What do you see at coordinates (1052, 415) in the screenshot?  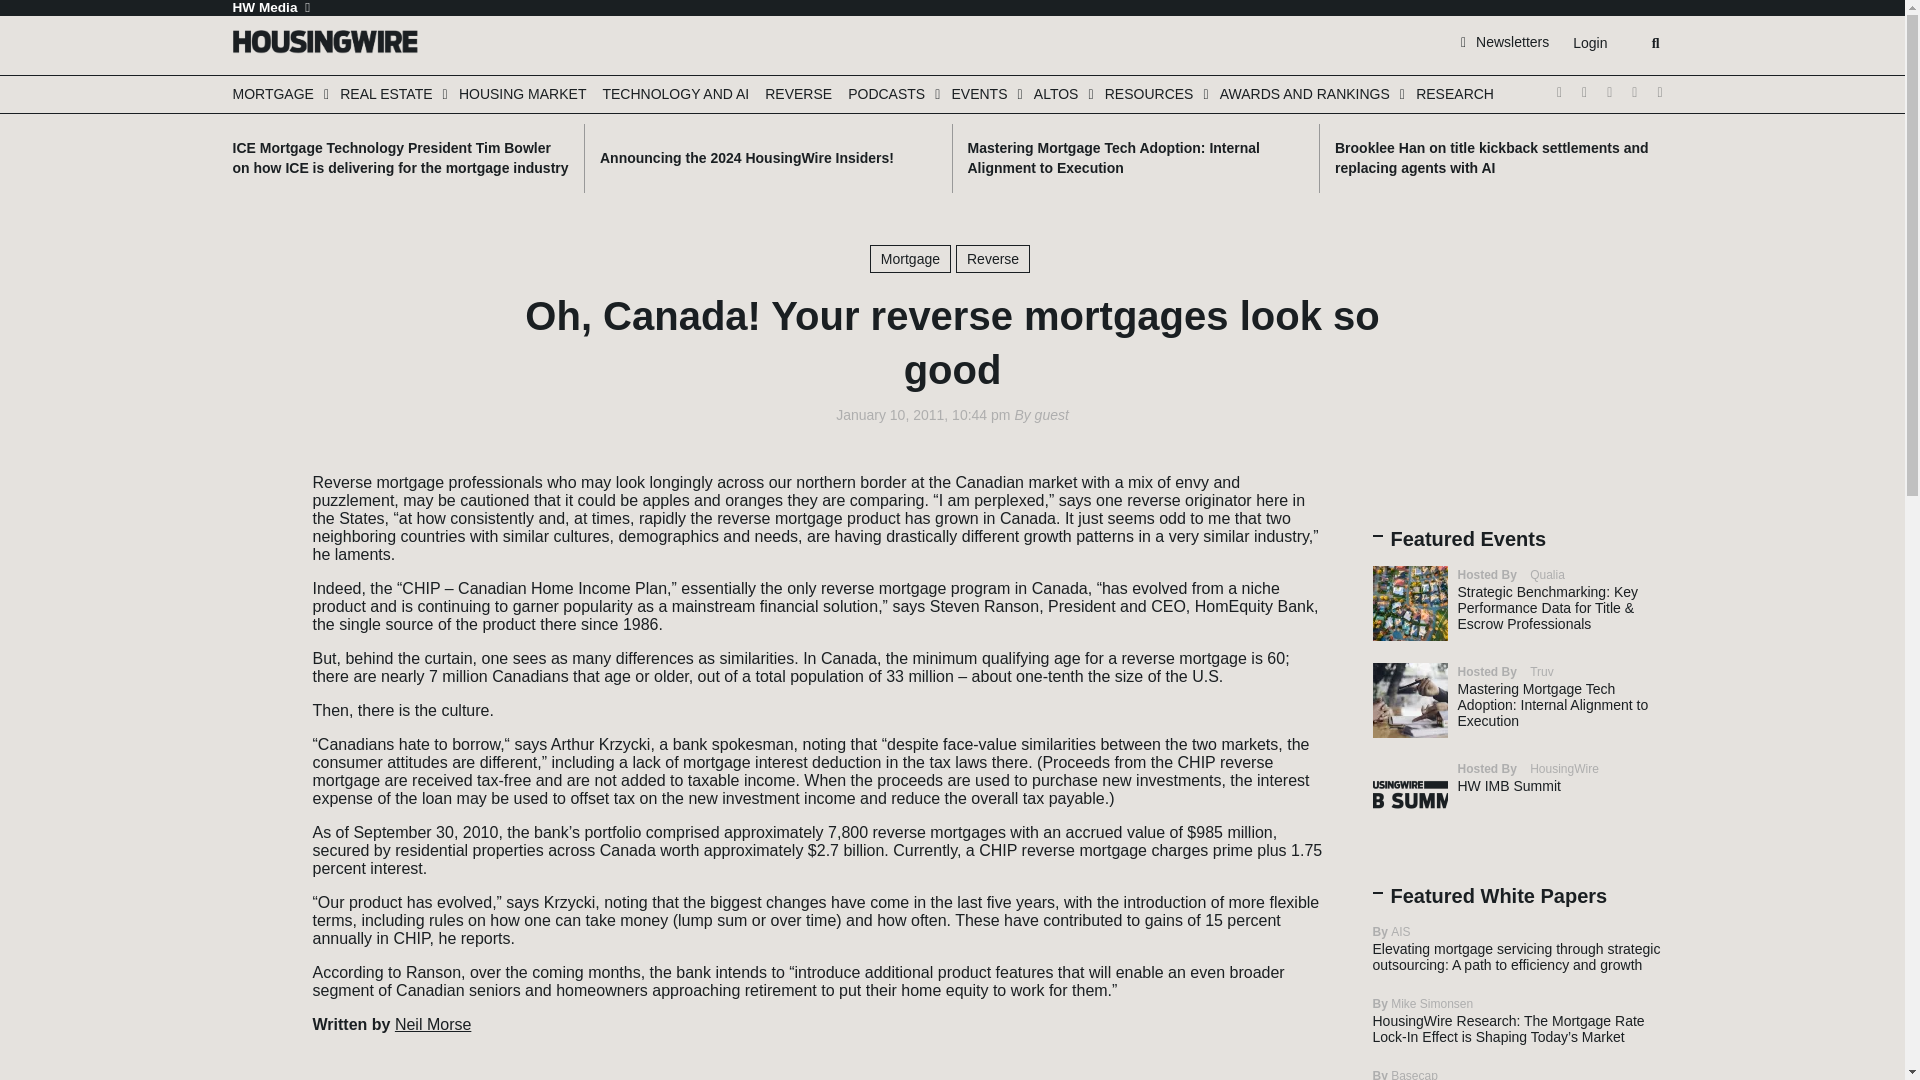 I see `Posts by guest` at bounding box center [1052, 415].